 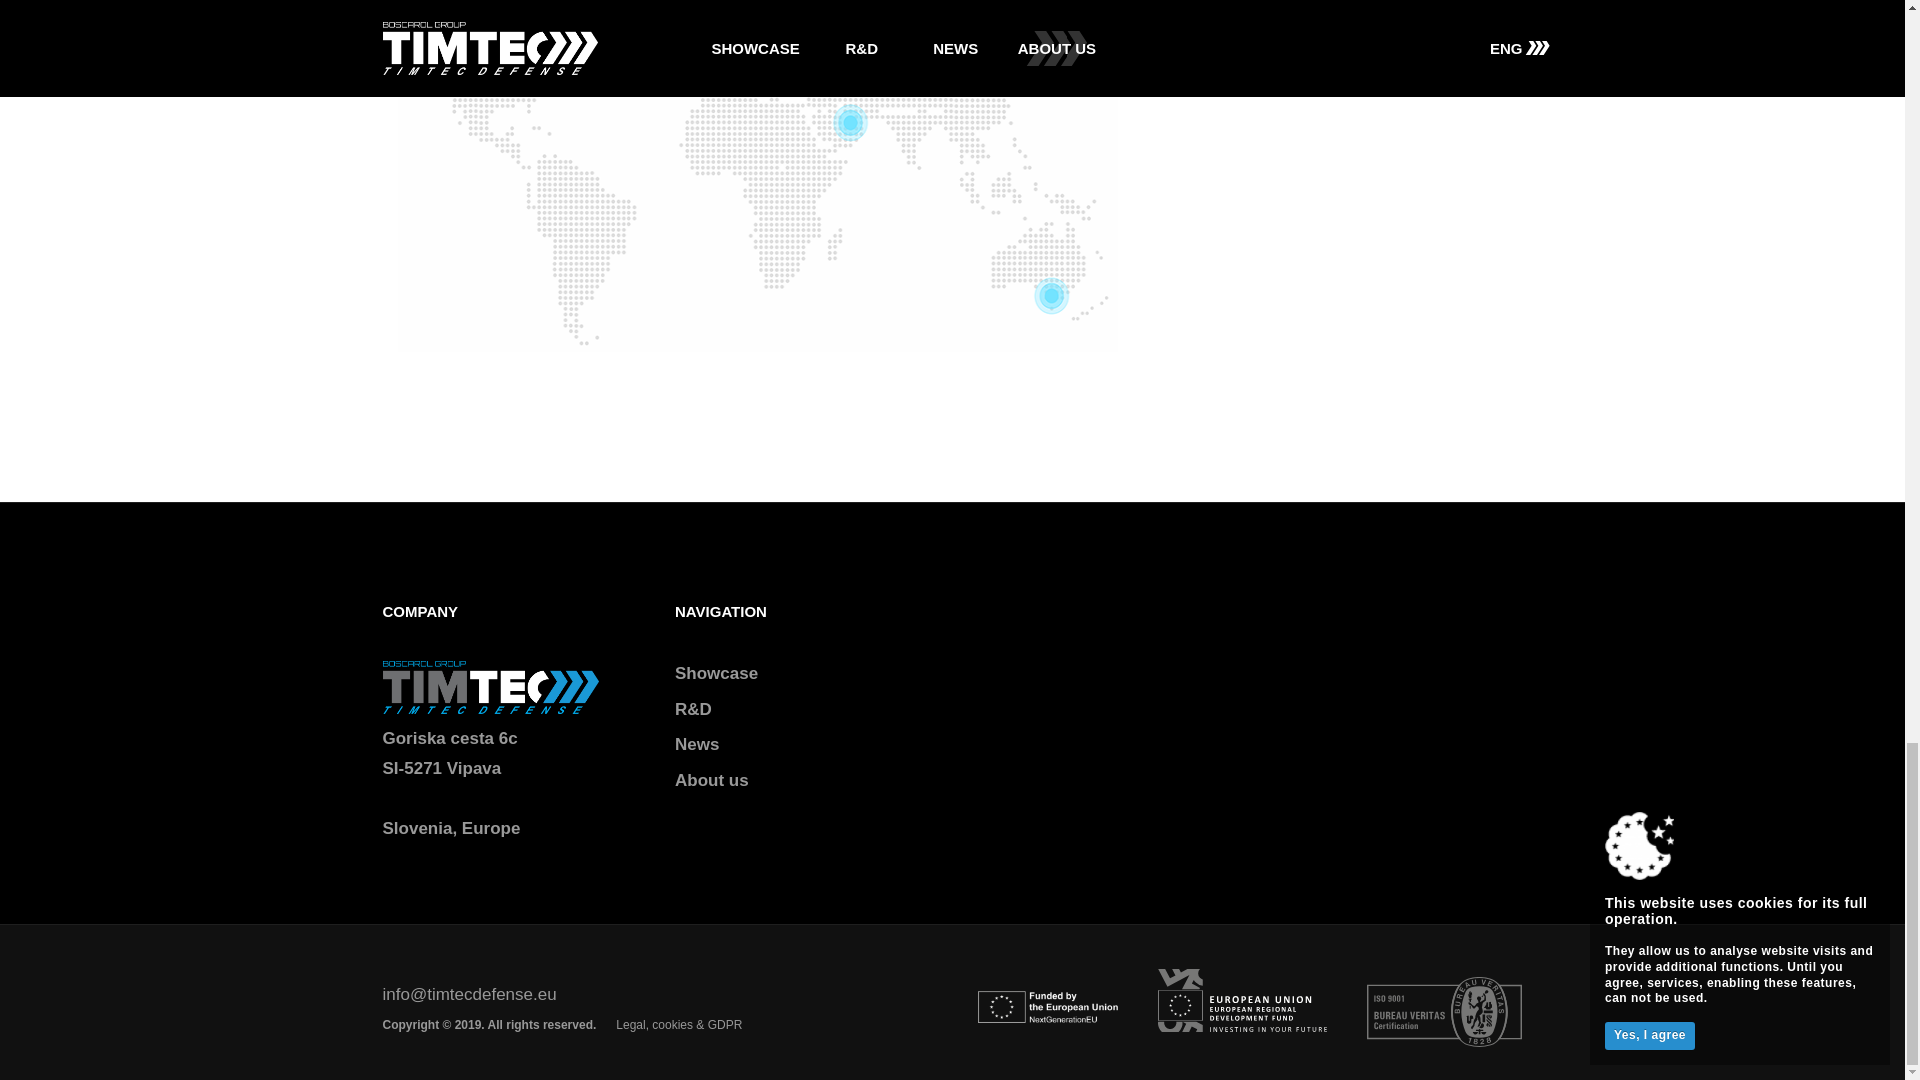 I want to click on News, so click(x=696, y=744).